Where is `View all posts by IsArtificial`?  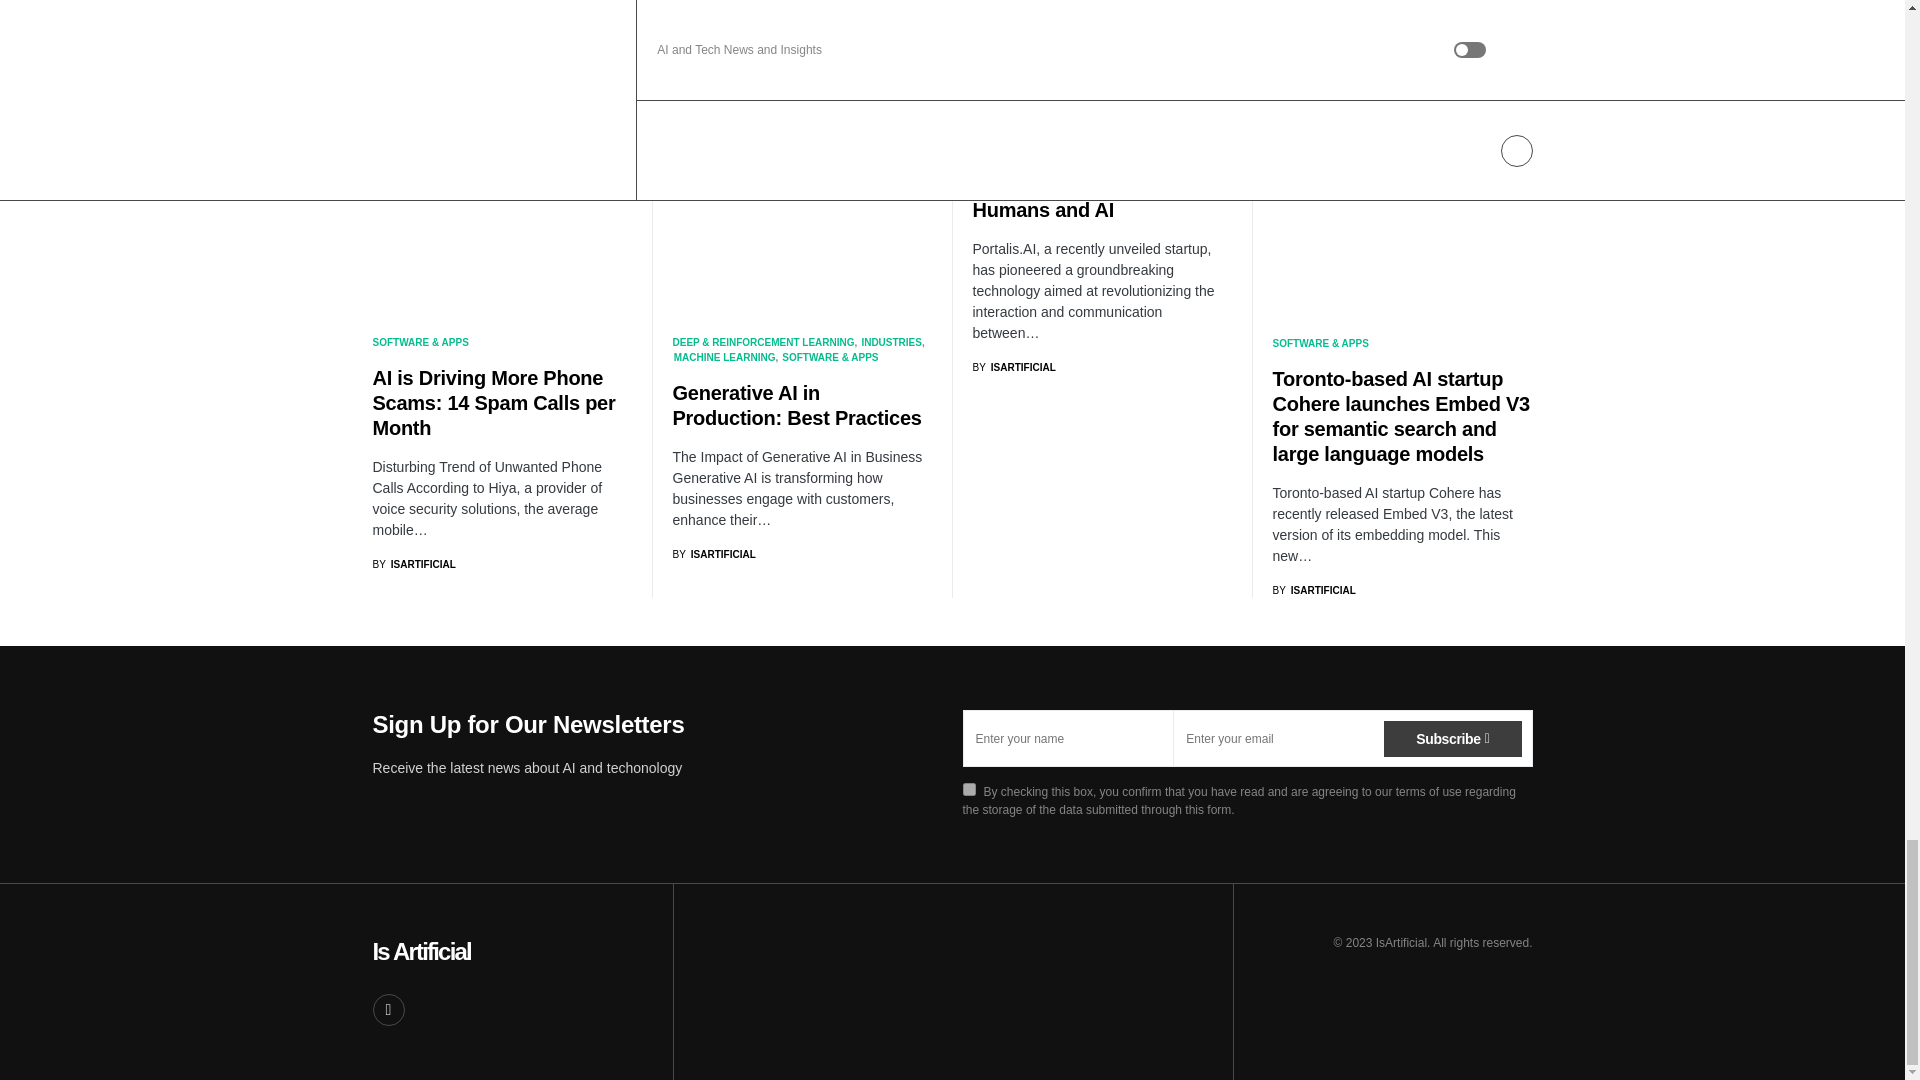 View all posts by IsArtificial is located at coordinates (414, 564).